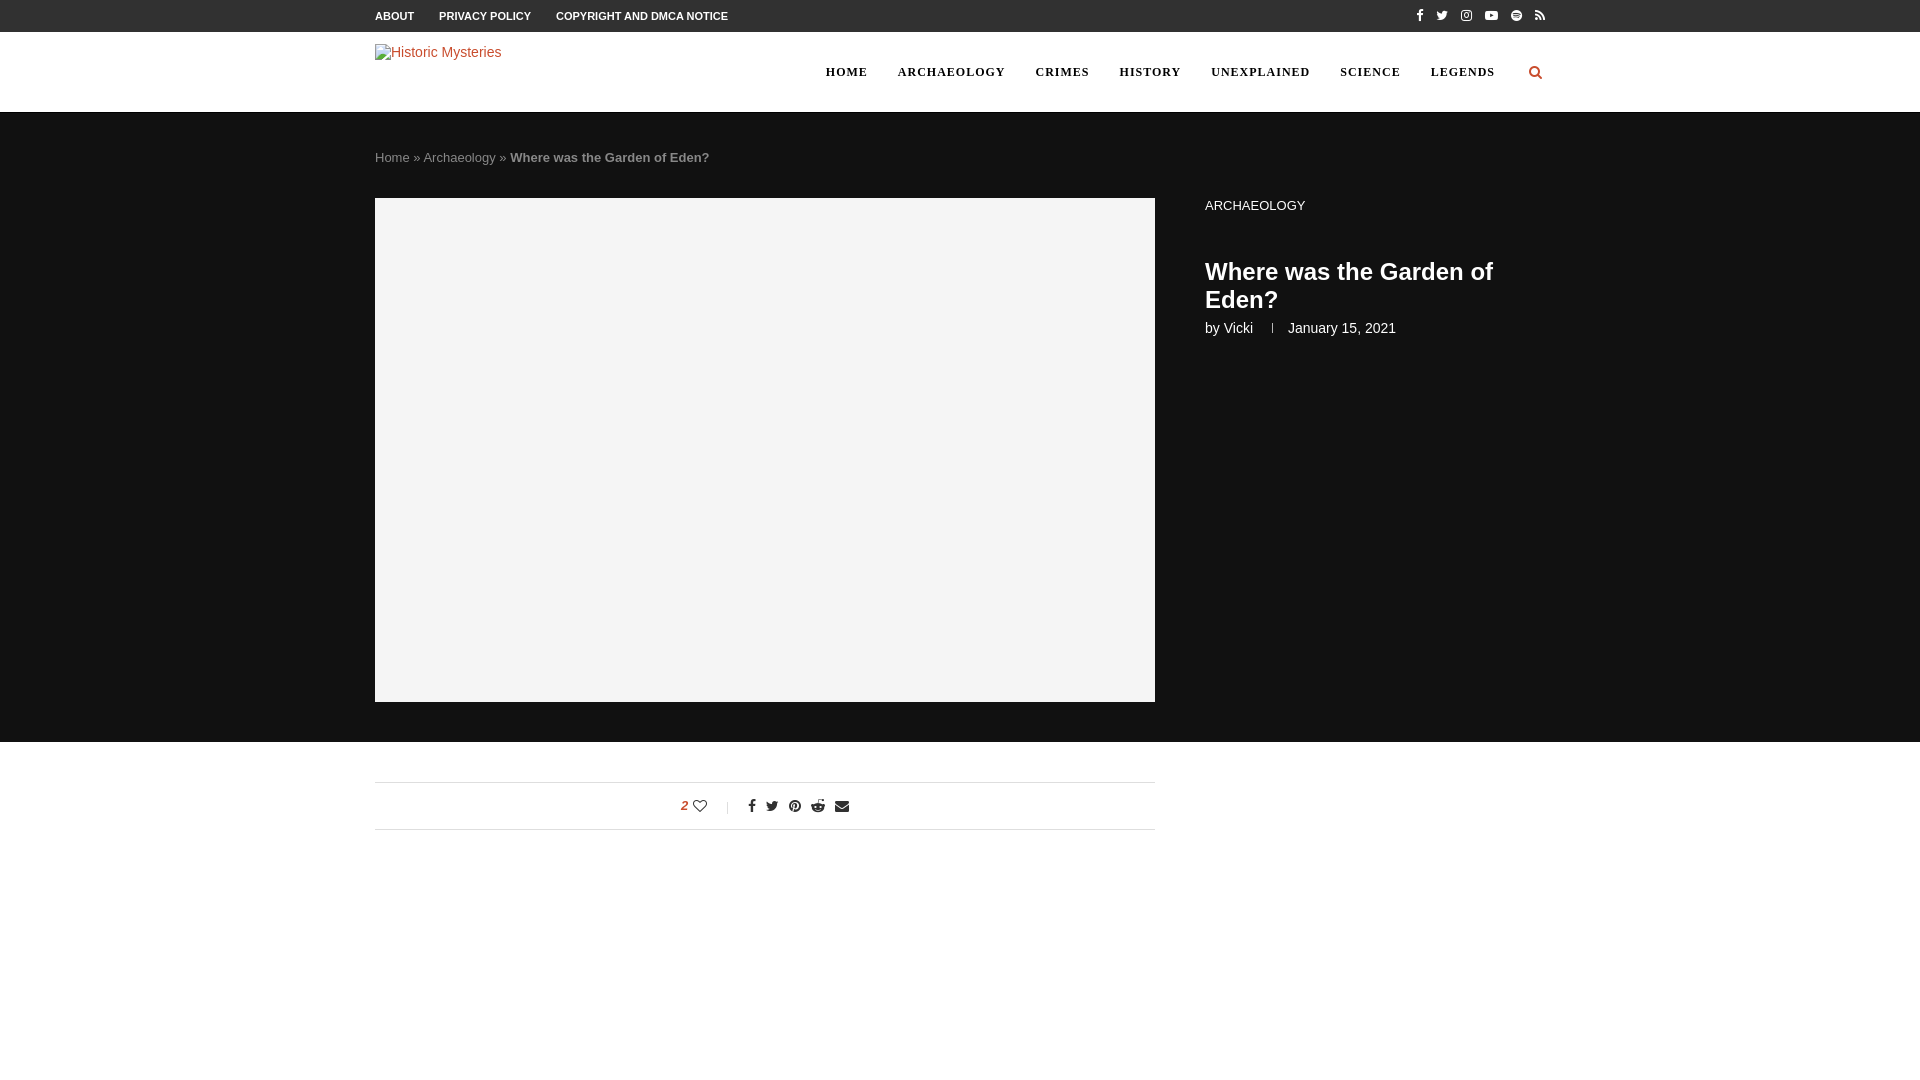 The image size is (1920, 1080). What do you see at coordinates (485, 15) in the screenshot?
I see `PRIVACY POLICY` at bounding box center [485, 15].